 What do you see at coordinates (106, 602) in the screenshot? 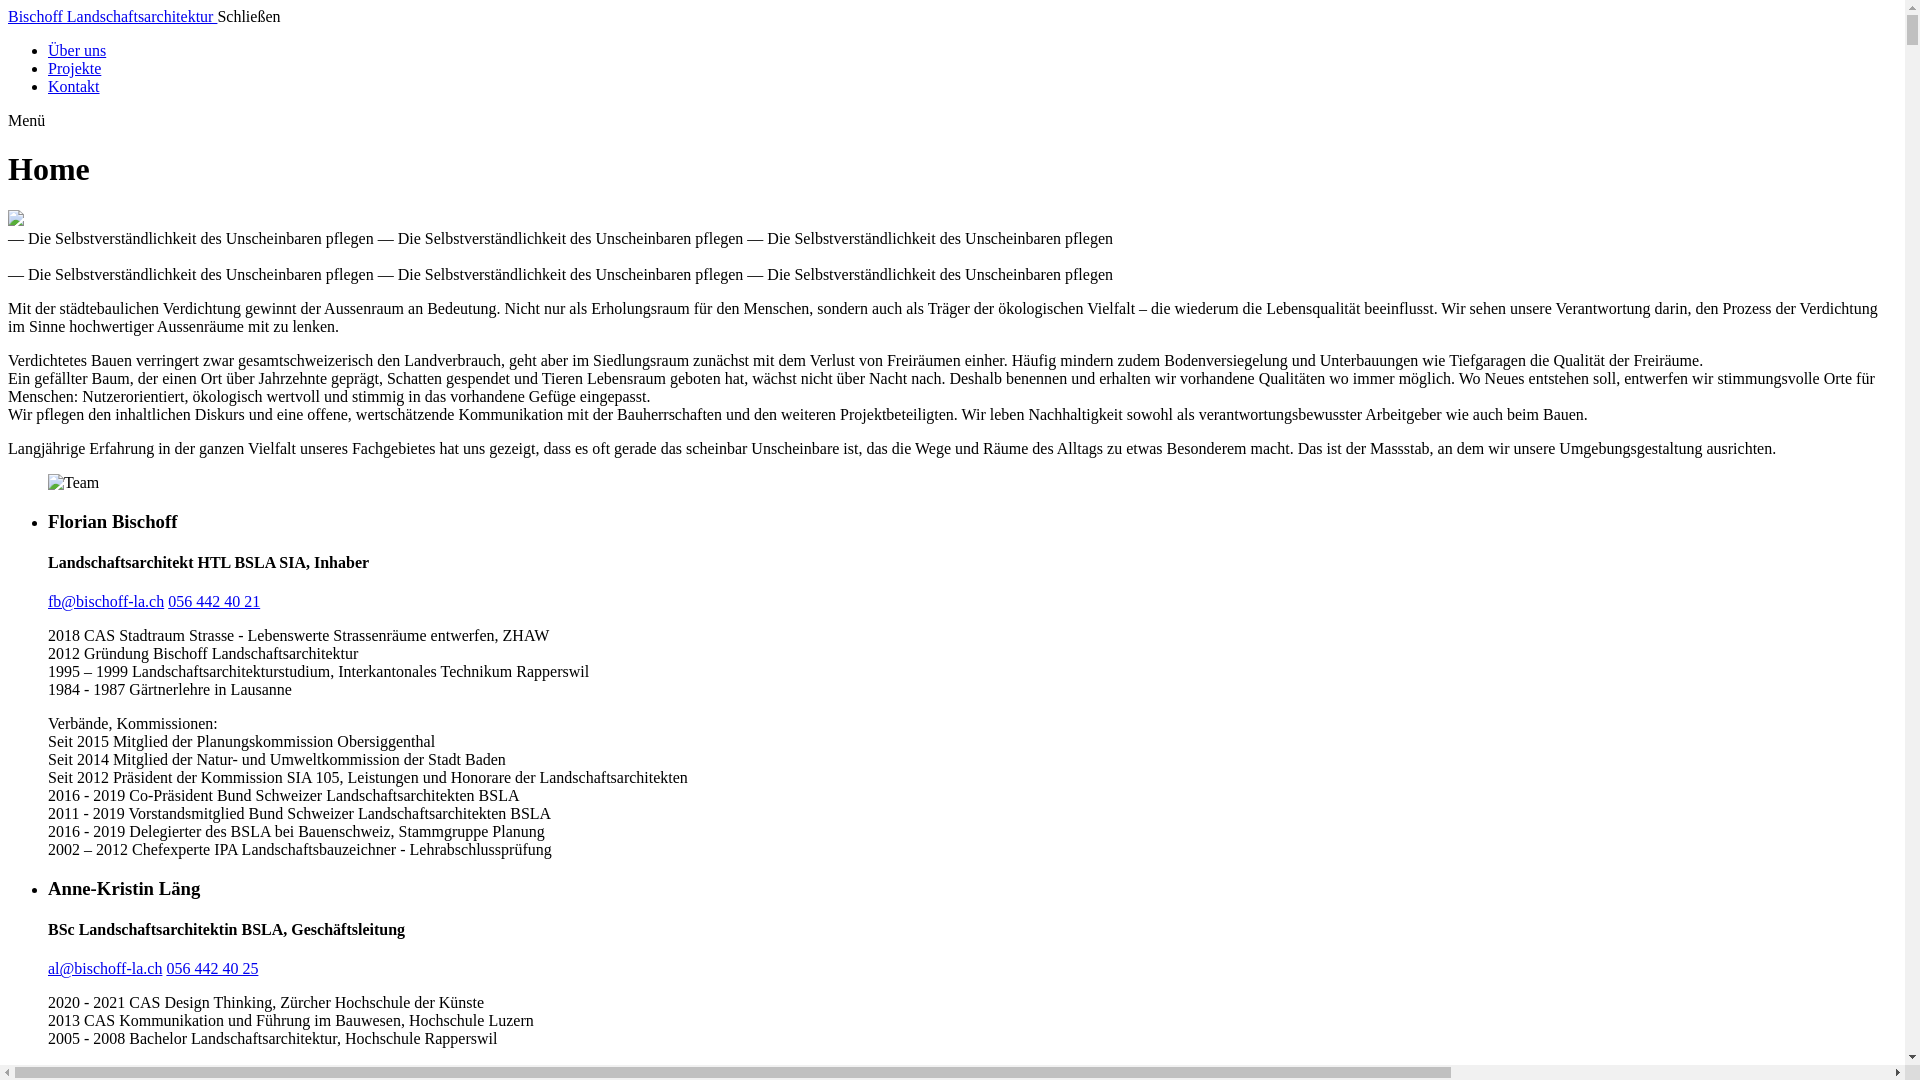
I see `fb@bischoff-la.ch` at bounding box center [106, 602].